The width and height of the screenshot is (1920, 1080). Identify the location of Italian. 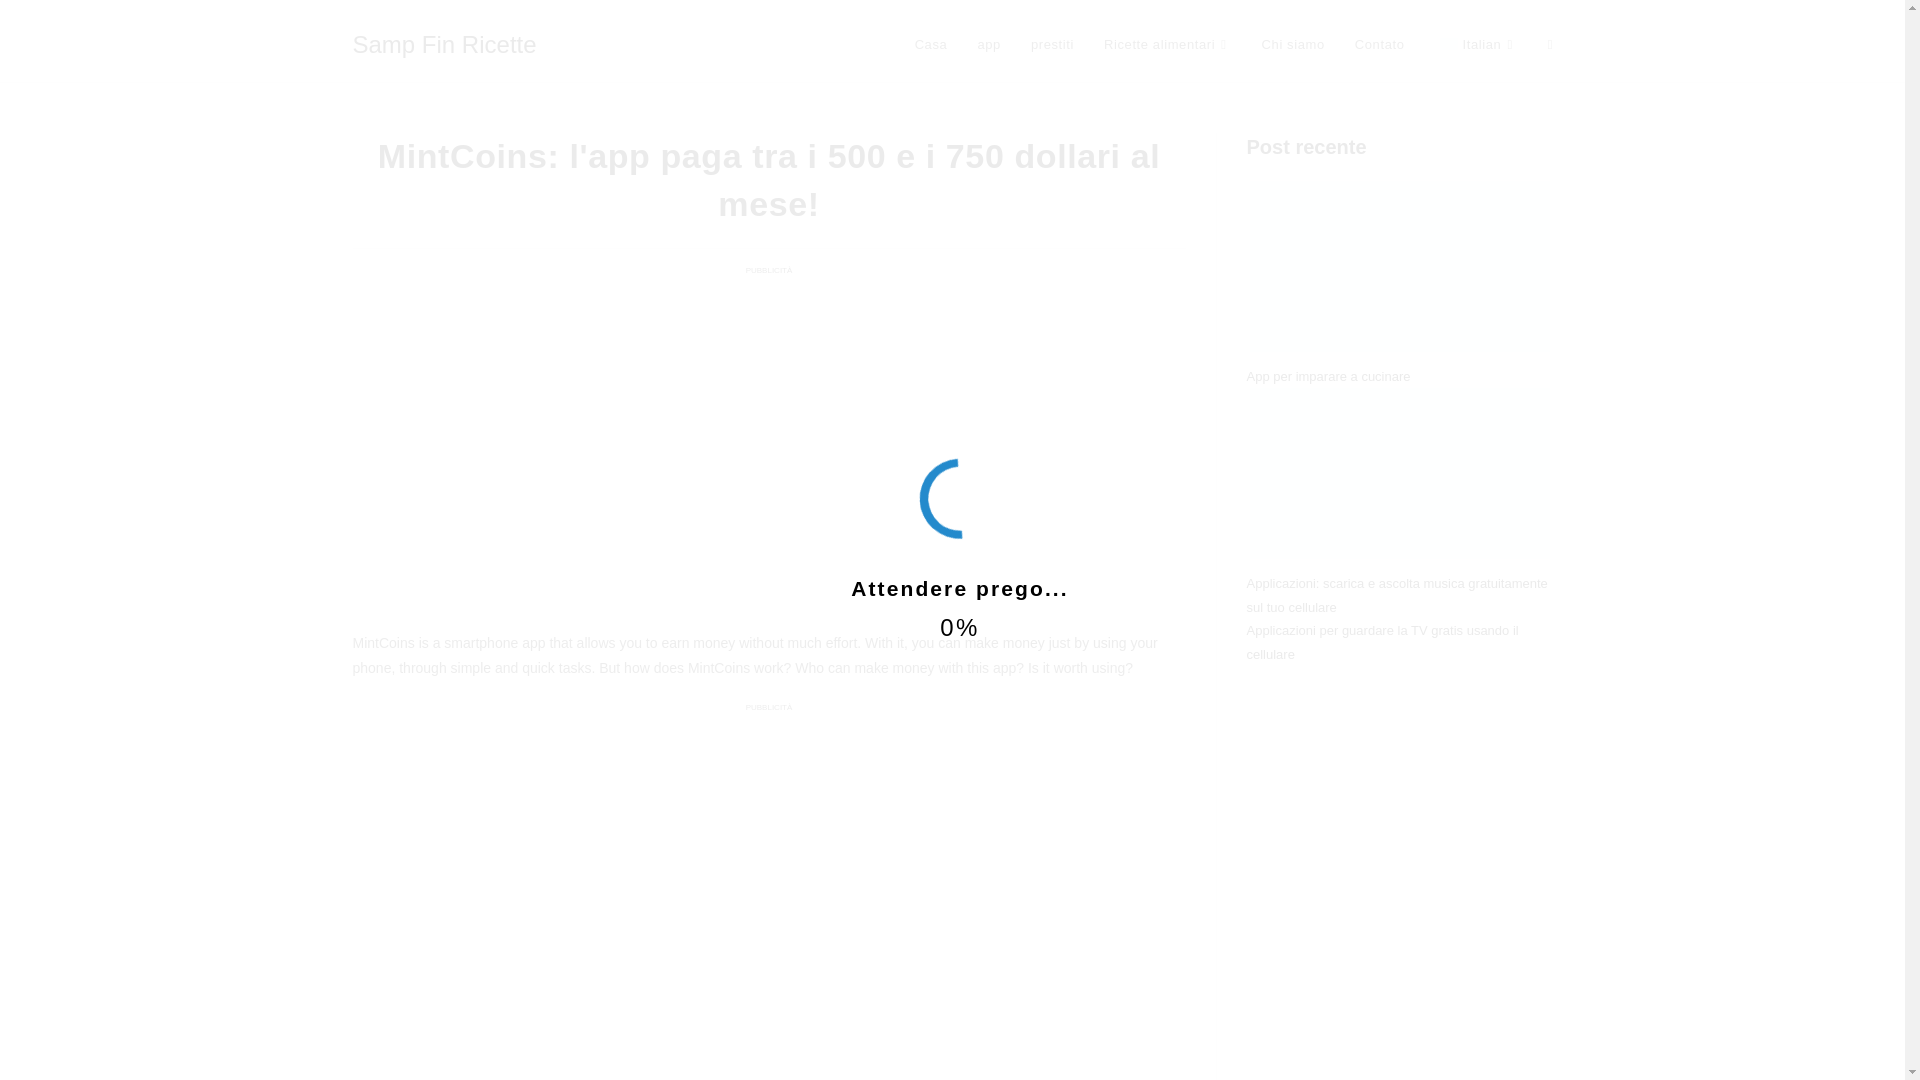
(1476, 44).